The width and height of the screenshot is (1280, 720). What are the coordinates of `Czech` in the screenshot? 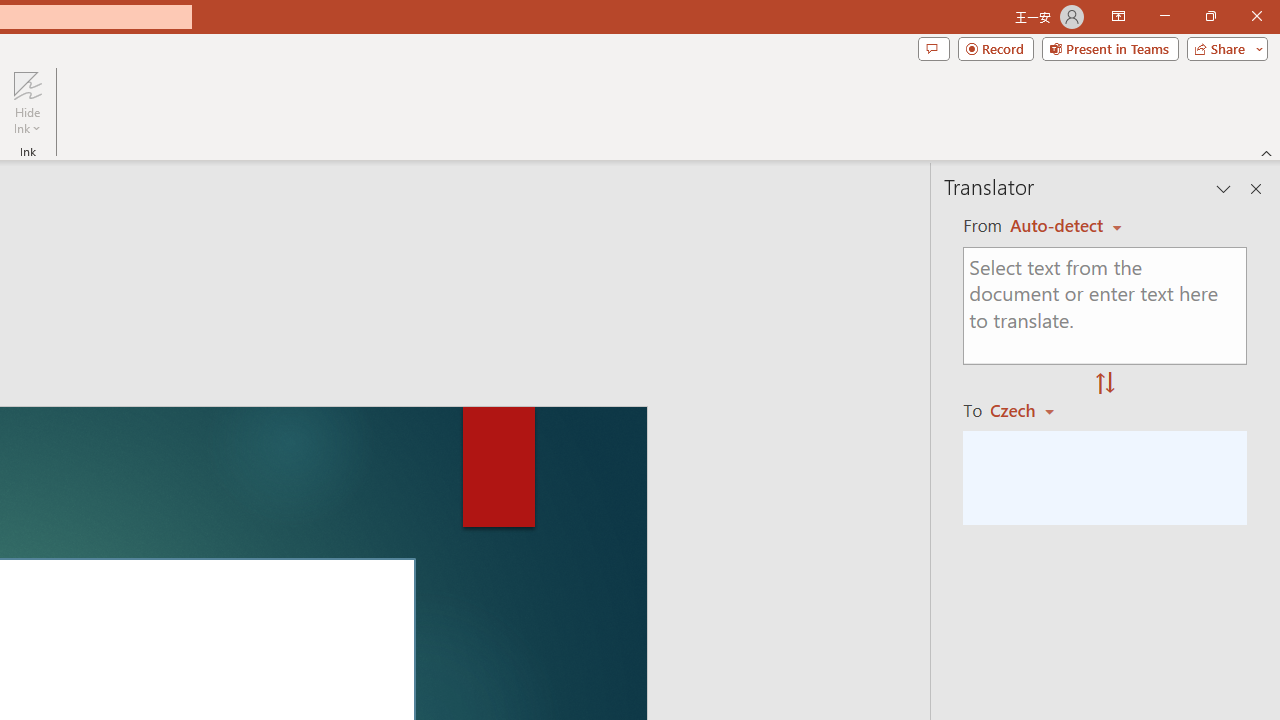 It's located at (1030, 410).